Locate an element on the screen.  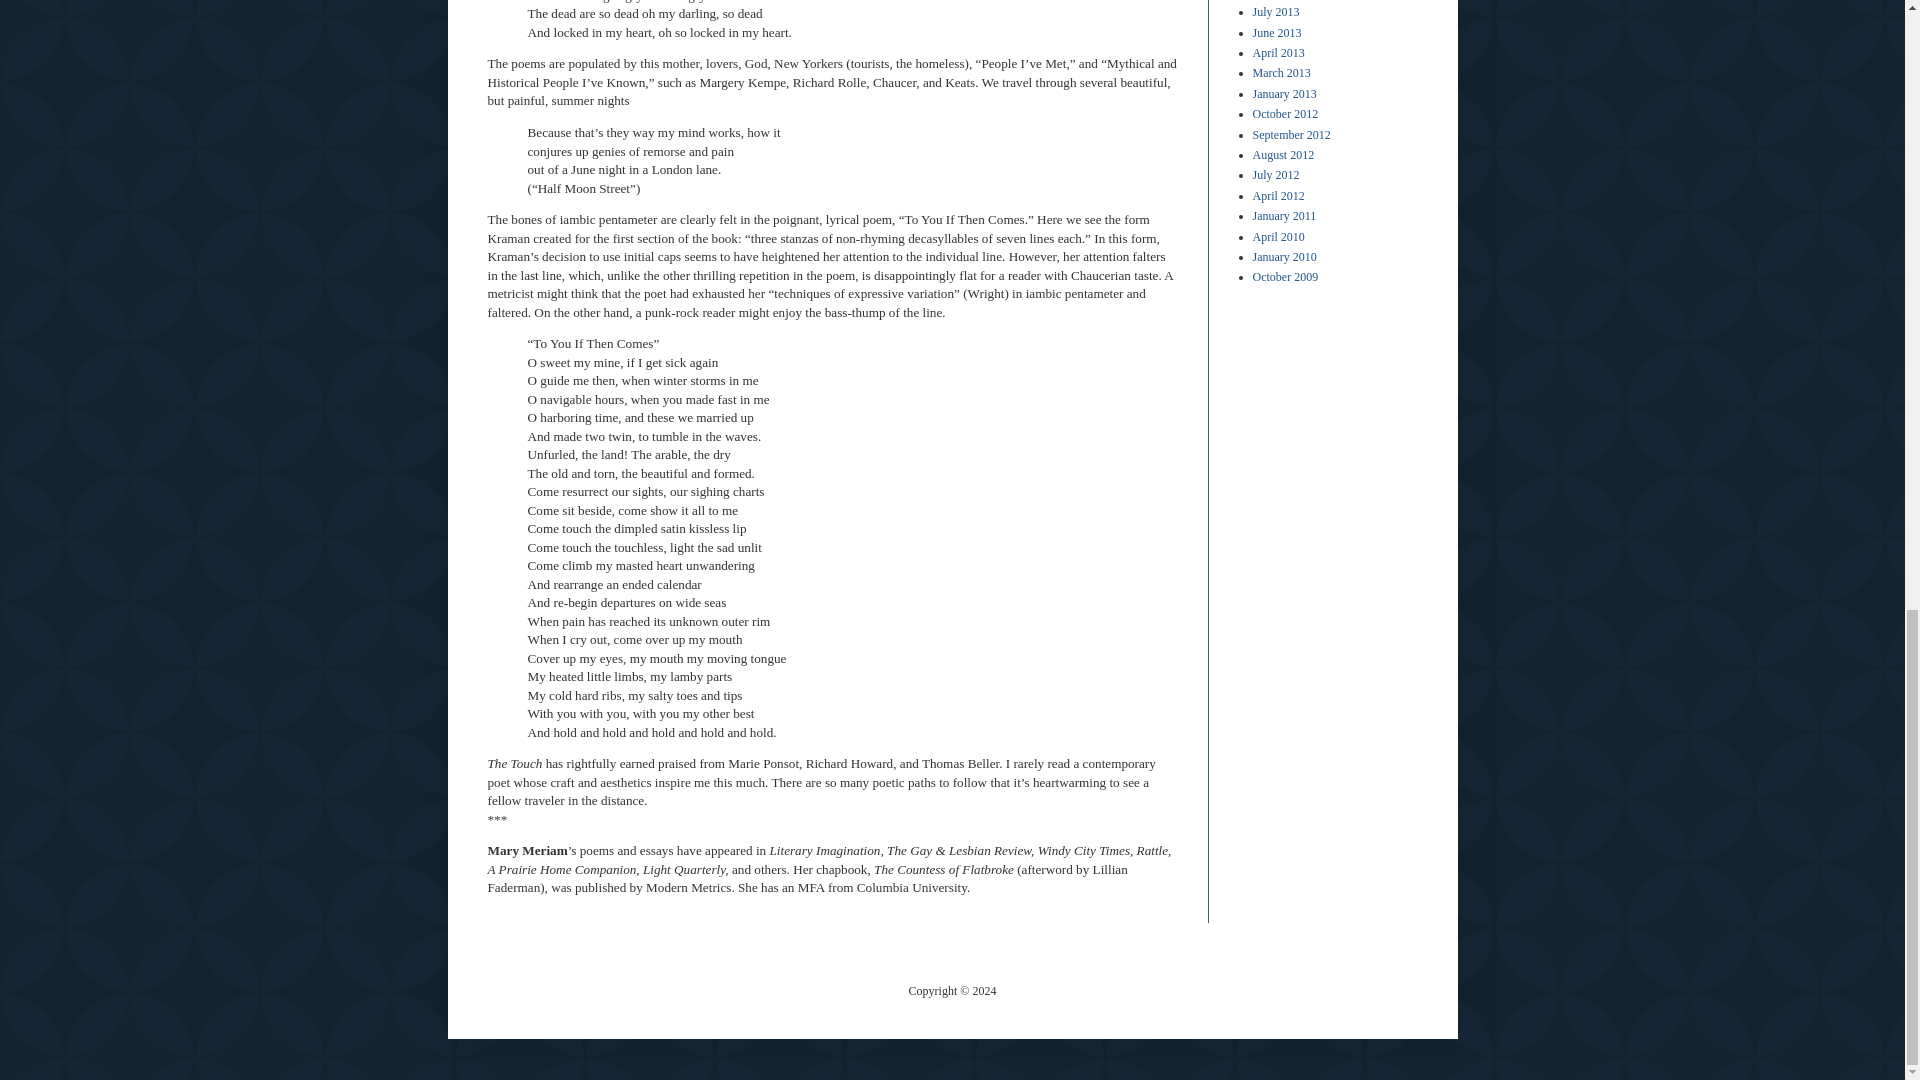
July 2013 is located at coordinates (1275, 12).